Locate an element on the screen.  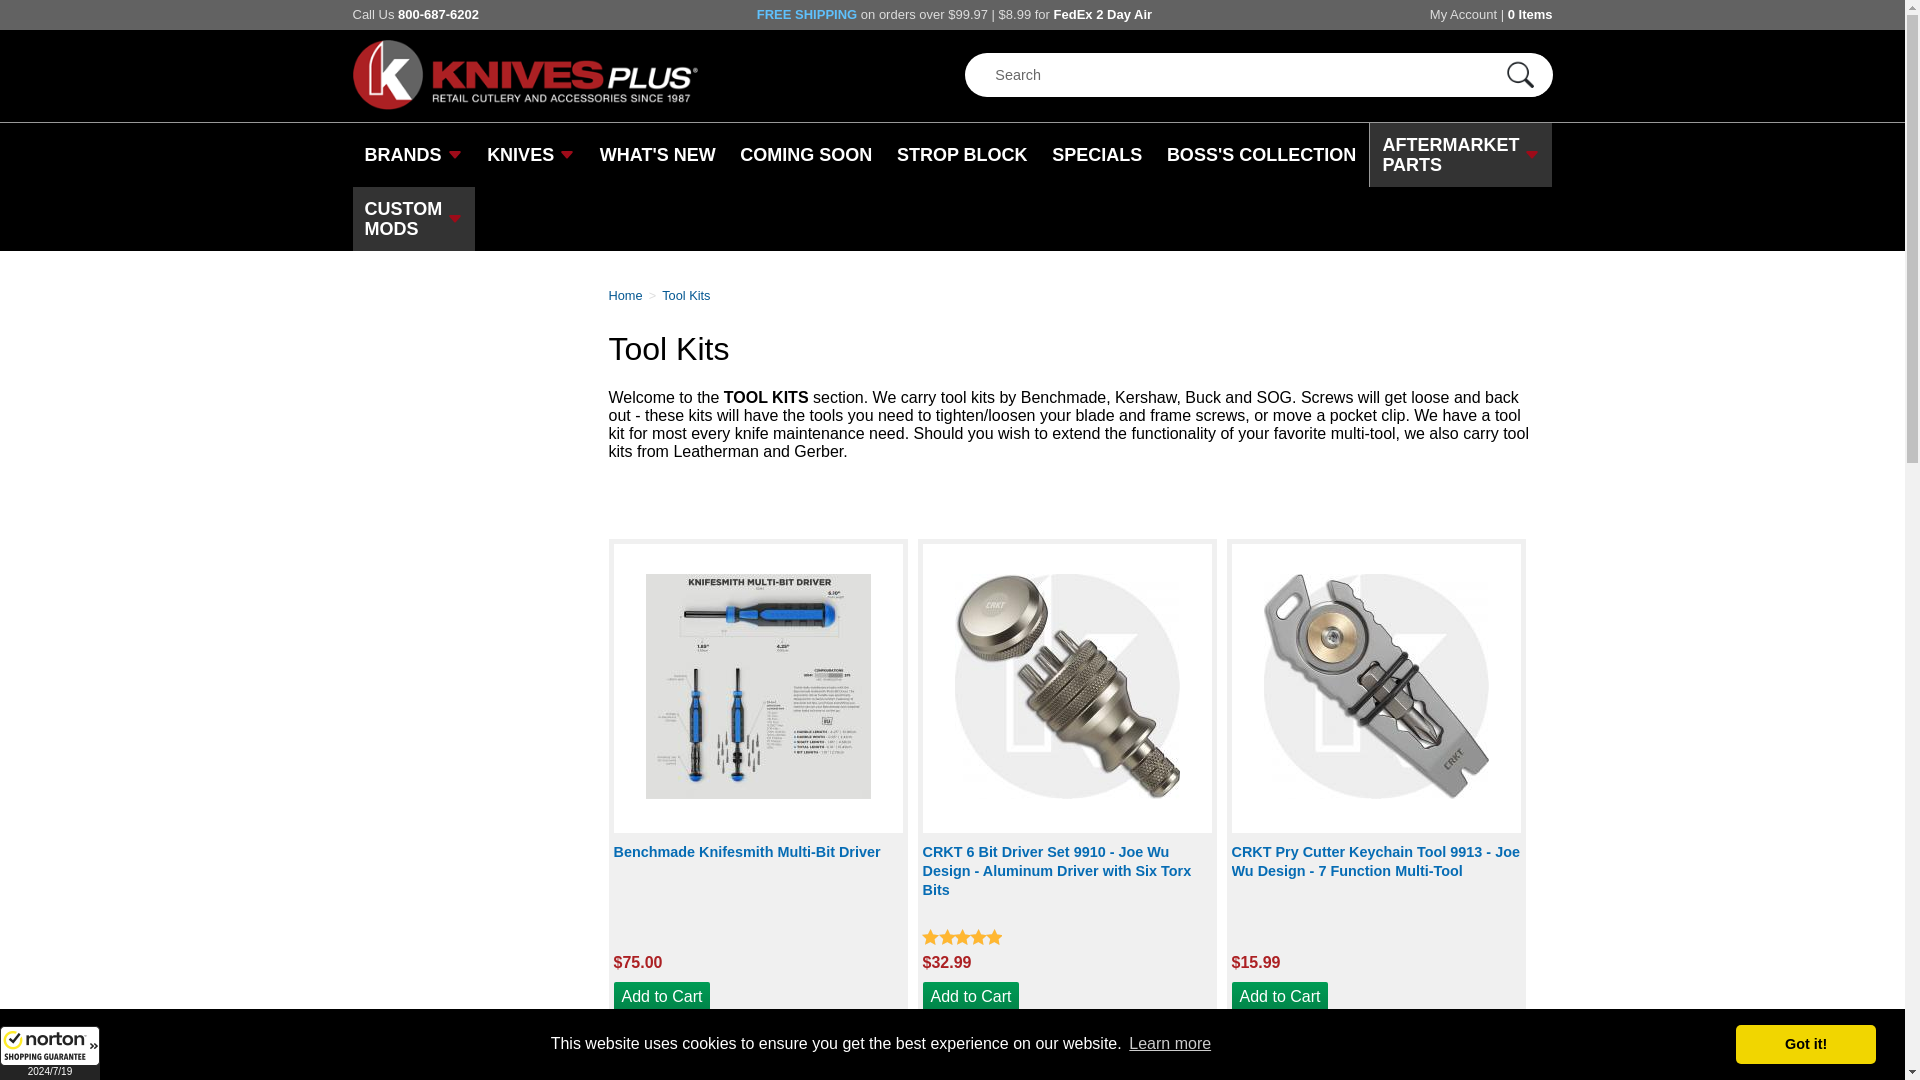
800-687-6202 is located at coordinates (438, 14).